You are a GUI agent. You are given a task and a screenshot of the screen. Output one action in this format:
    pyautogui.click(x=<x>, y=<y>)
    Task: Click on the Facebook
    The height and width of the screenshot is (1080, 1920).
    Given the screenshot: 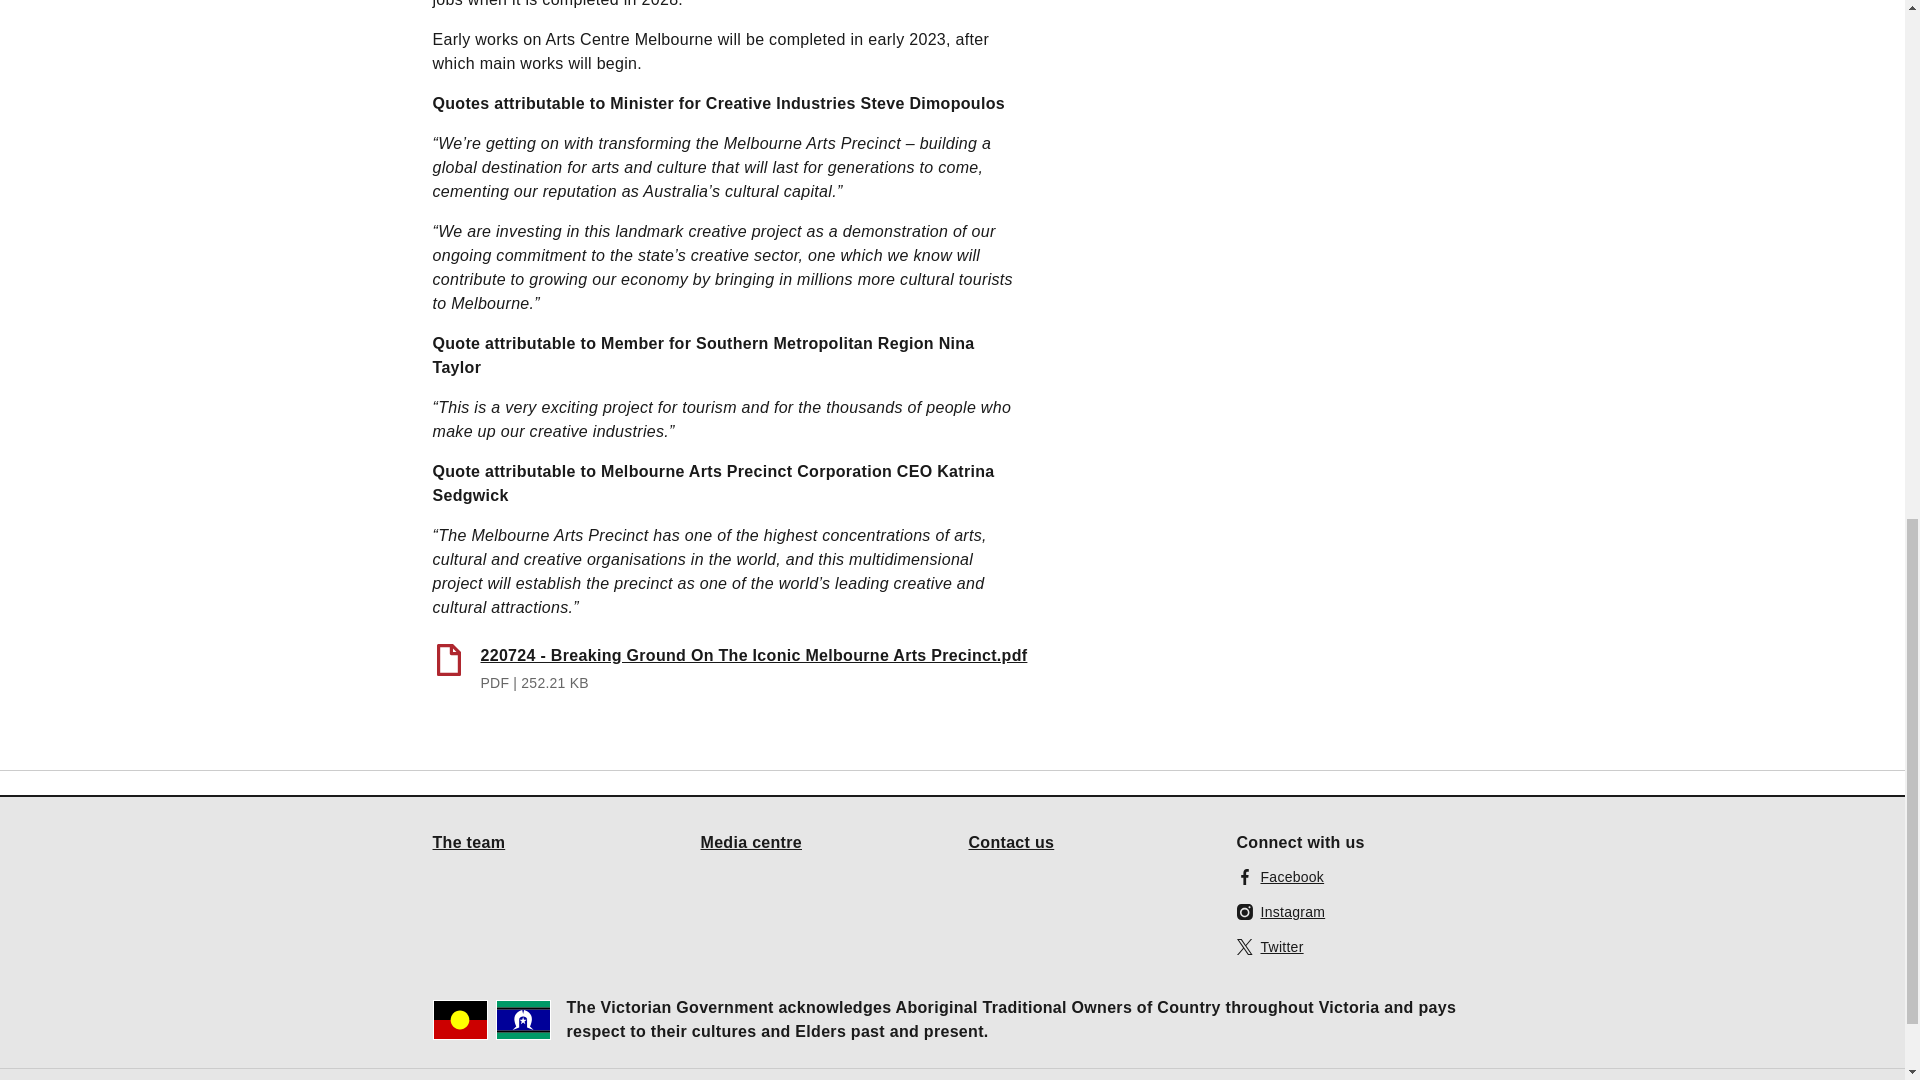 What is the action you would take?
    pyautogui.click(x=1280, y=876)
    